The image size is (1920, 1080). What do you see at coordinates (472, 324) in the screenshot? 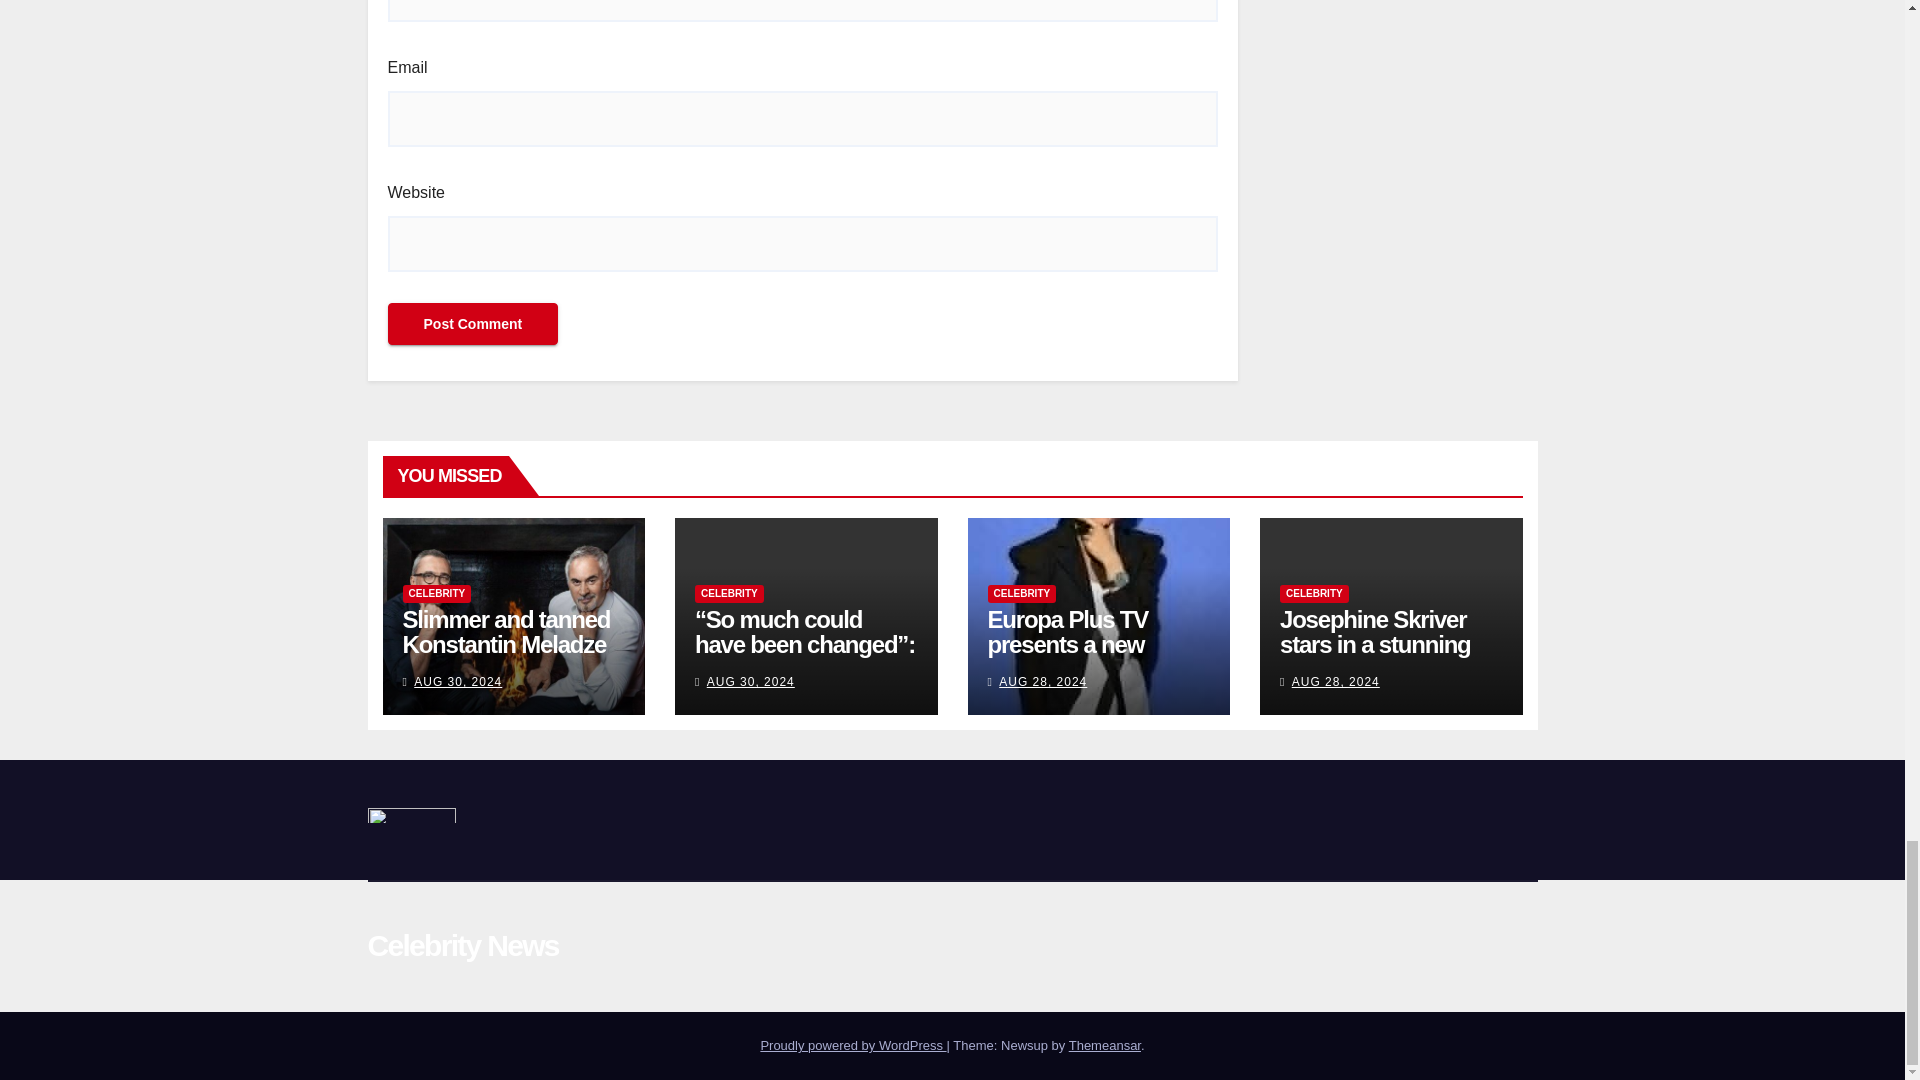
I see `Post Comment` at bounding box center [472, 324].